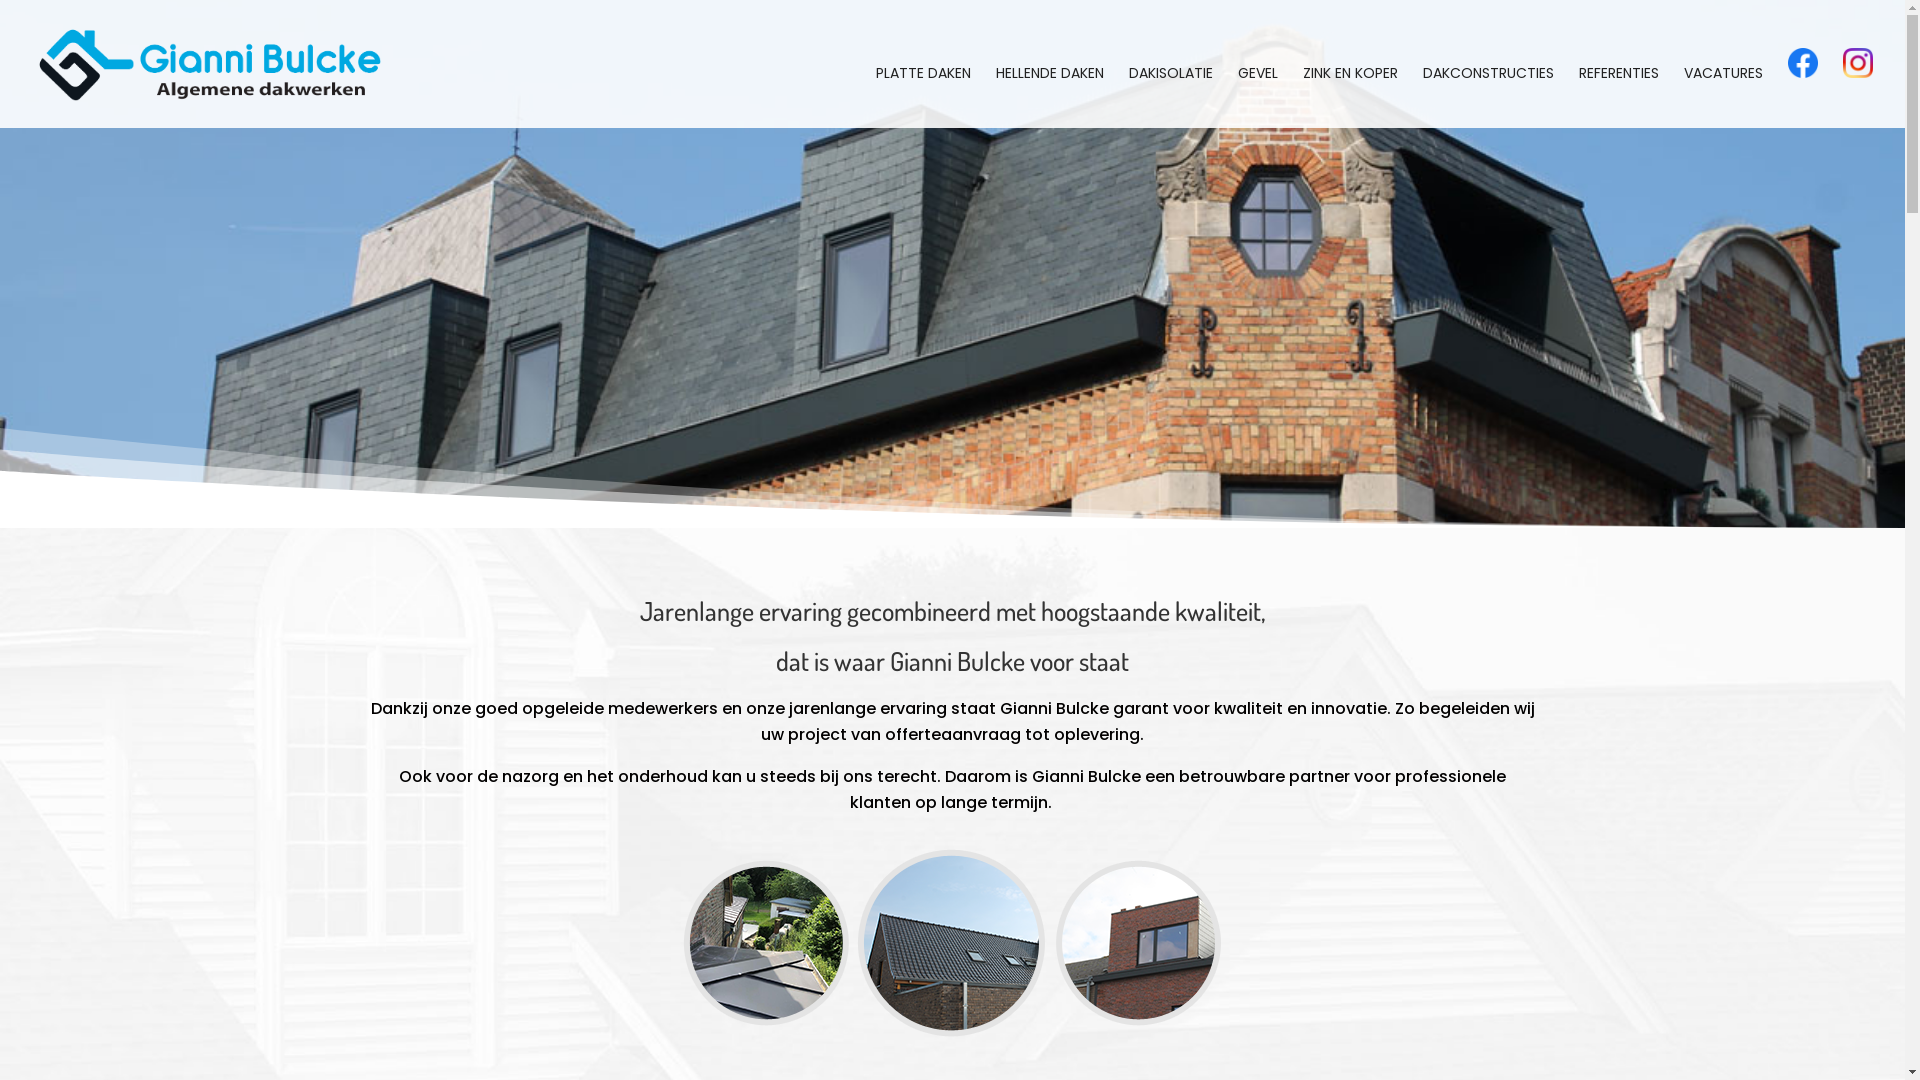  I want to click on DAKCONSTRUCTIES, so click(1488, 97).